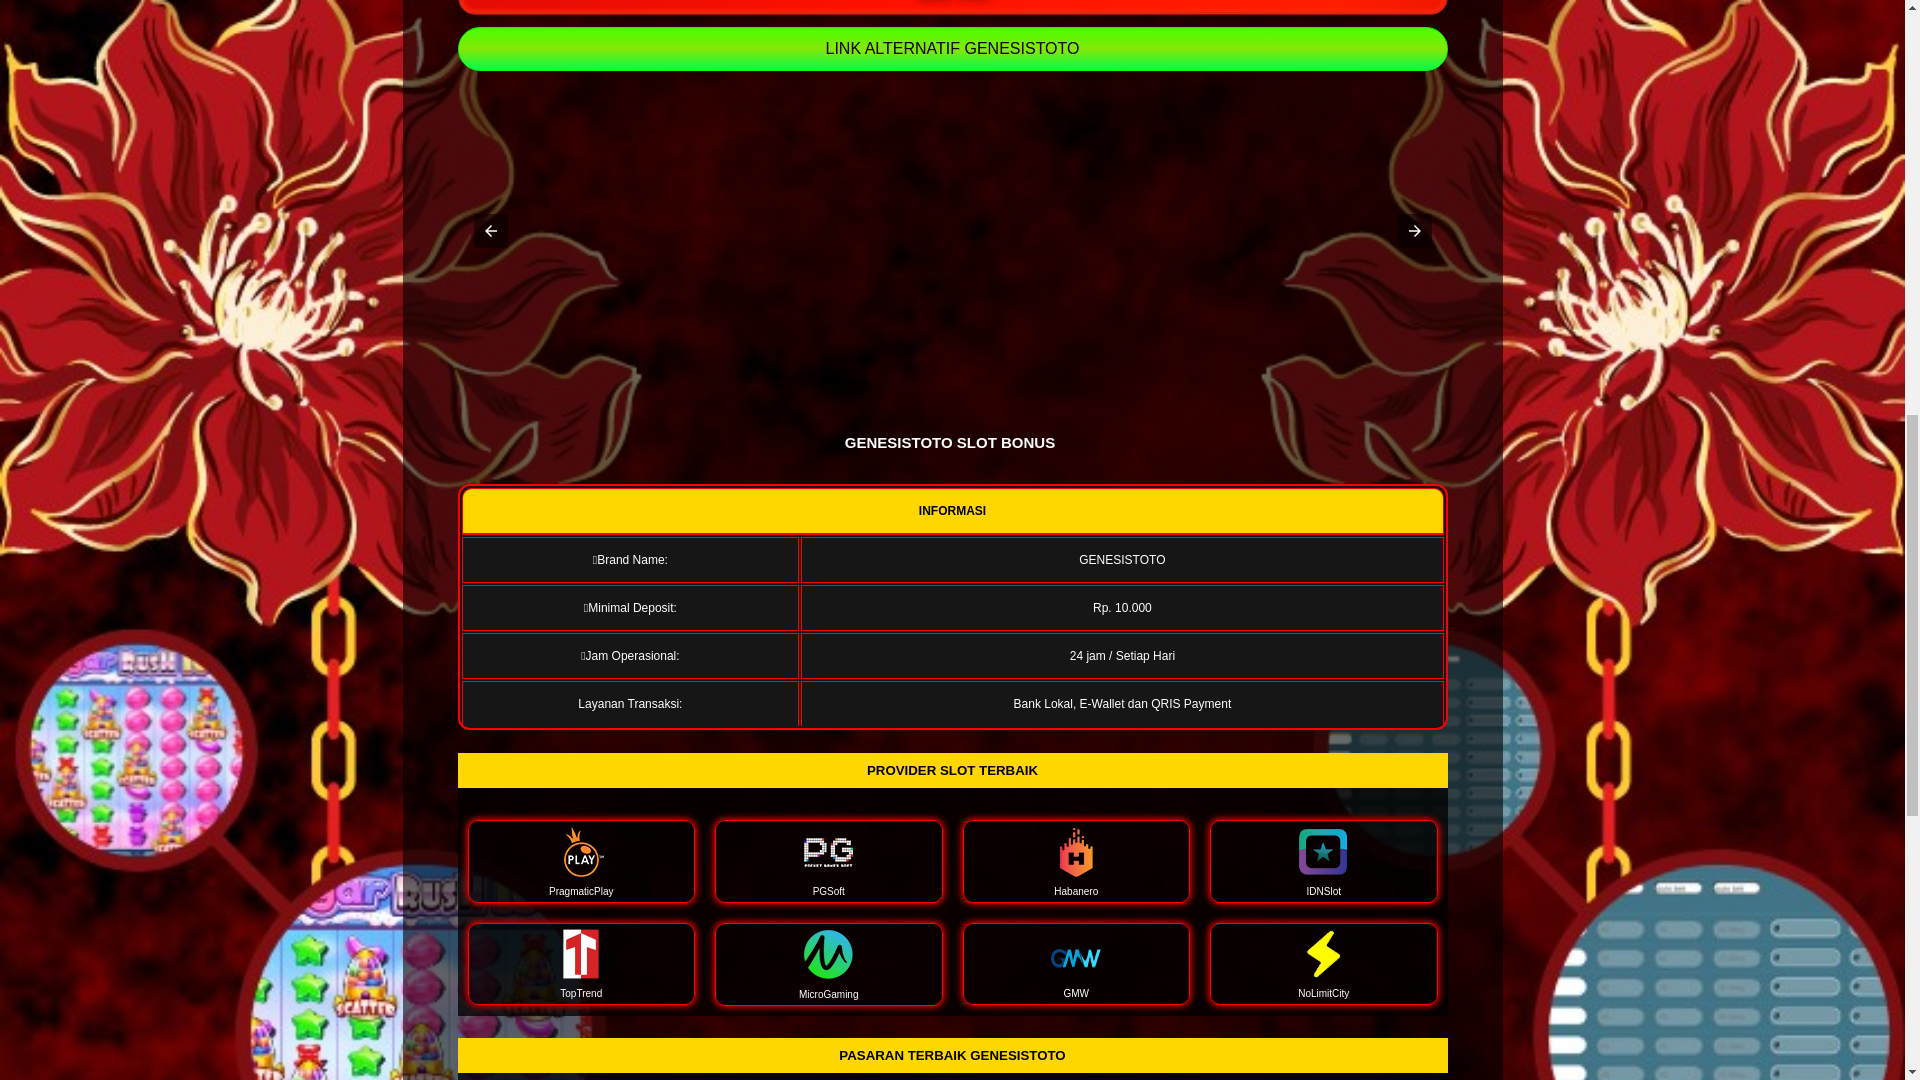 The height and width of the screenshot is (1080, 1920). Describe the element at coordinates (582, 964) in the screenshot. I see `TopTrend` at that location.